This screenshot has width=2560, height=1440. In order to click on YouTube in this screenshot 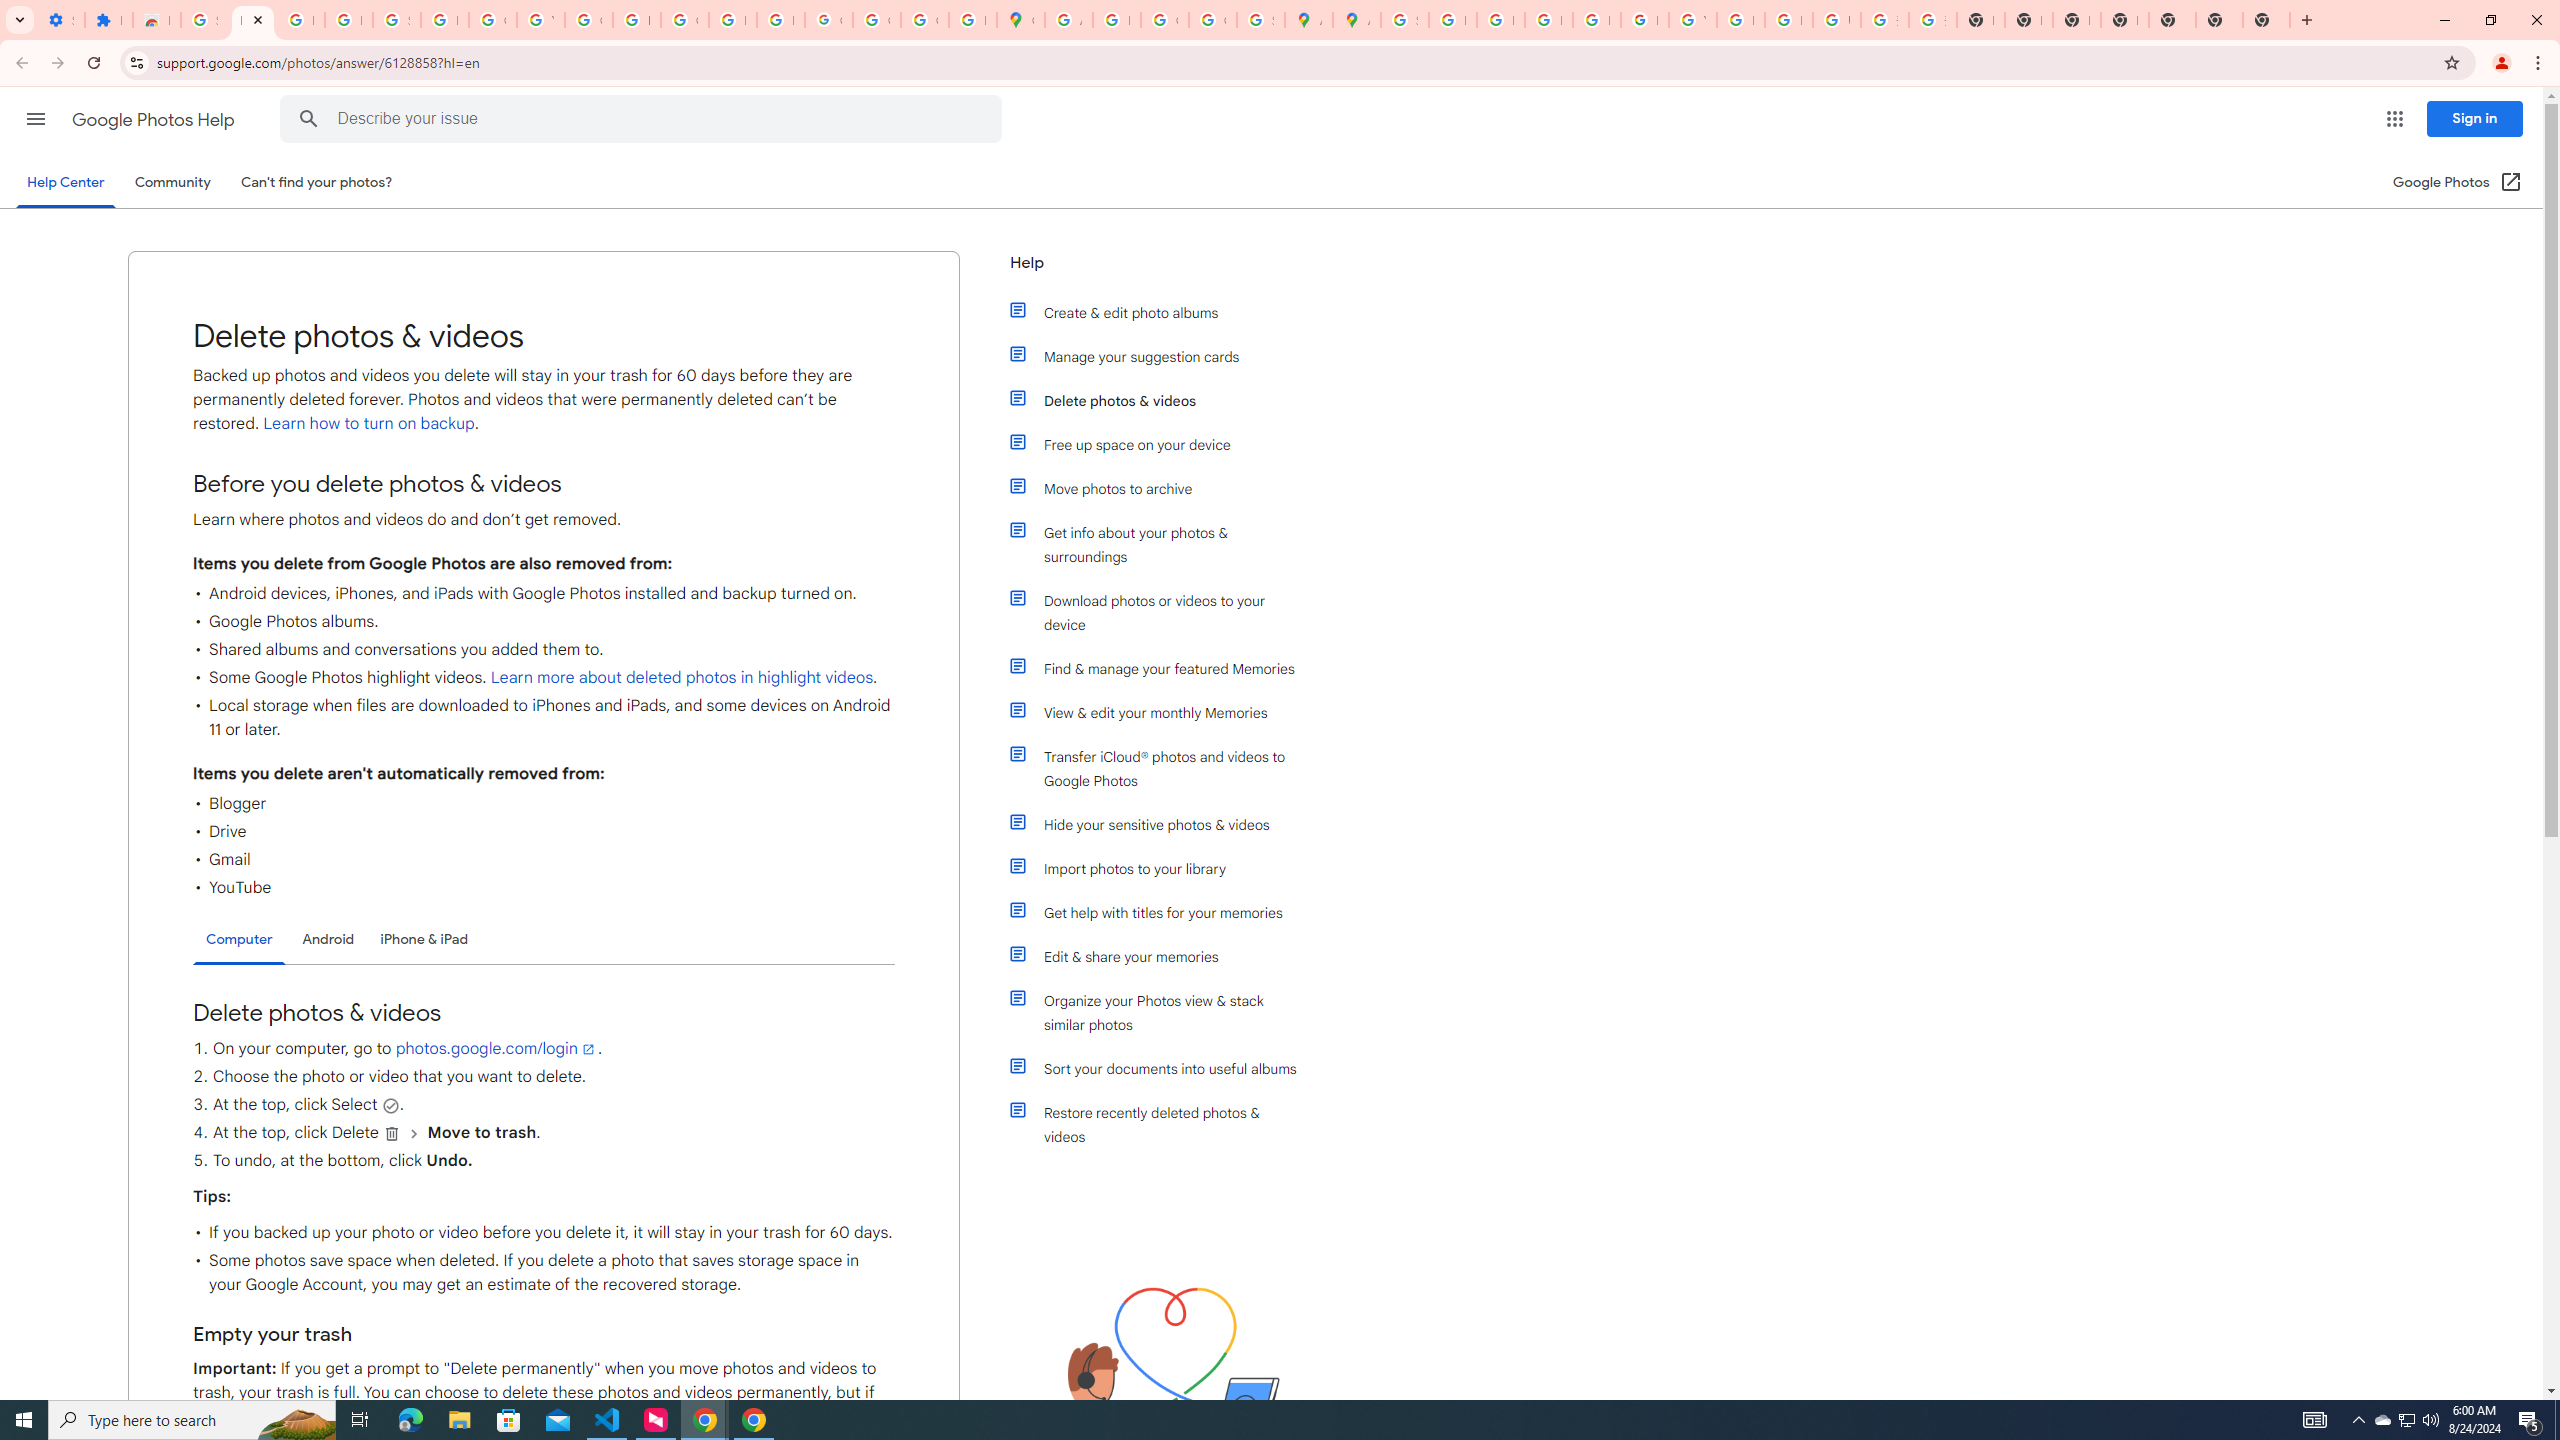, I will do `click(540, 20)`.